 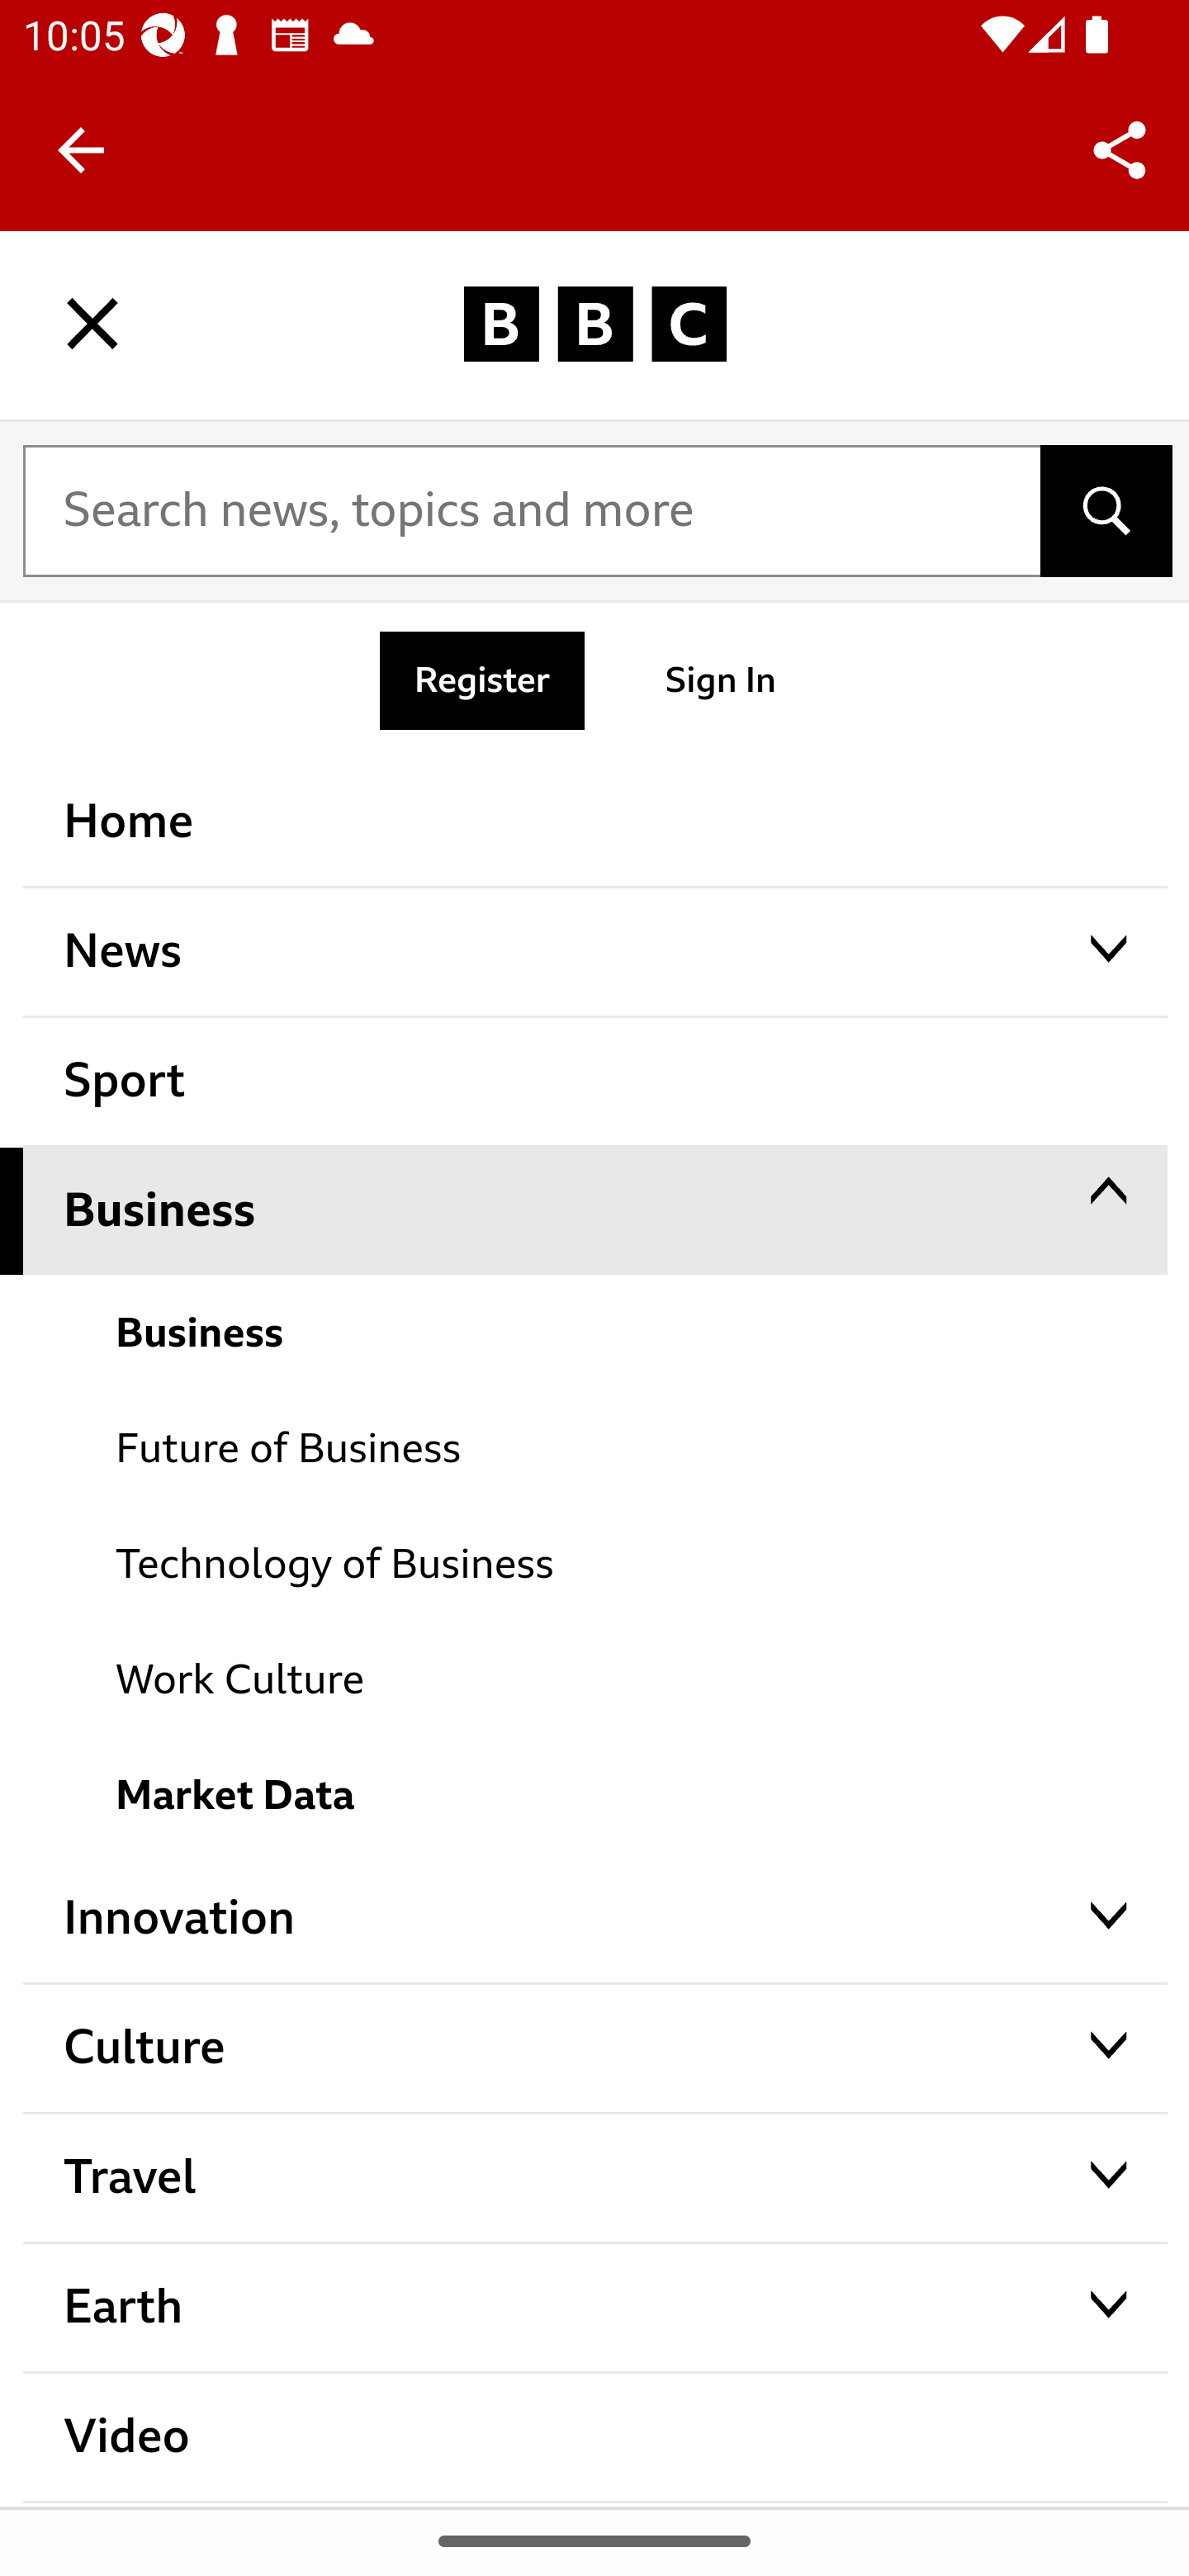 What do you see at coordinates (482, 680) in the screenshot?
I see `Register` at bounding box center [482, 680].